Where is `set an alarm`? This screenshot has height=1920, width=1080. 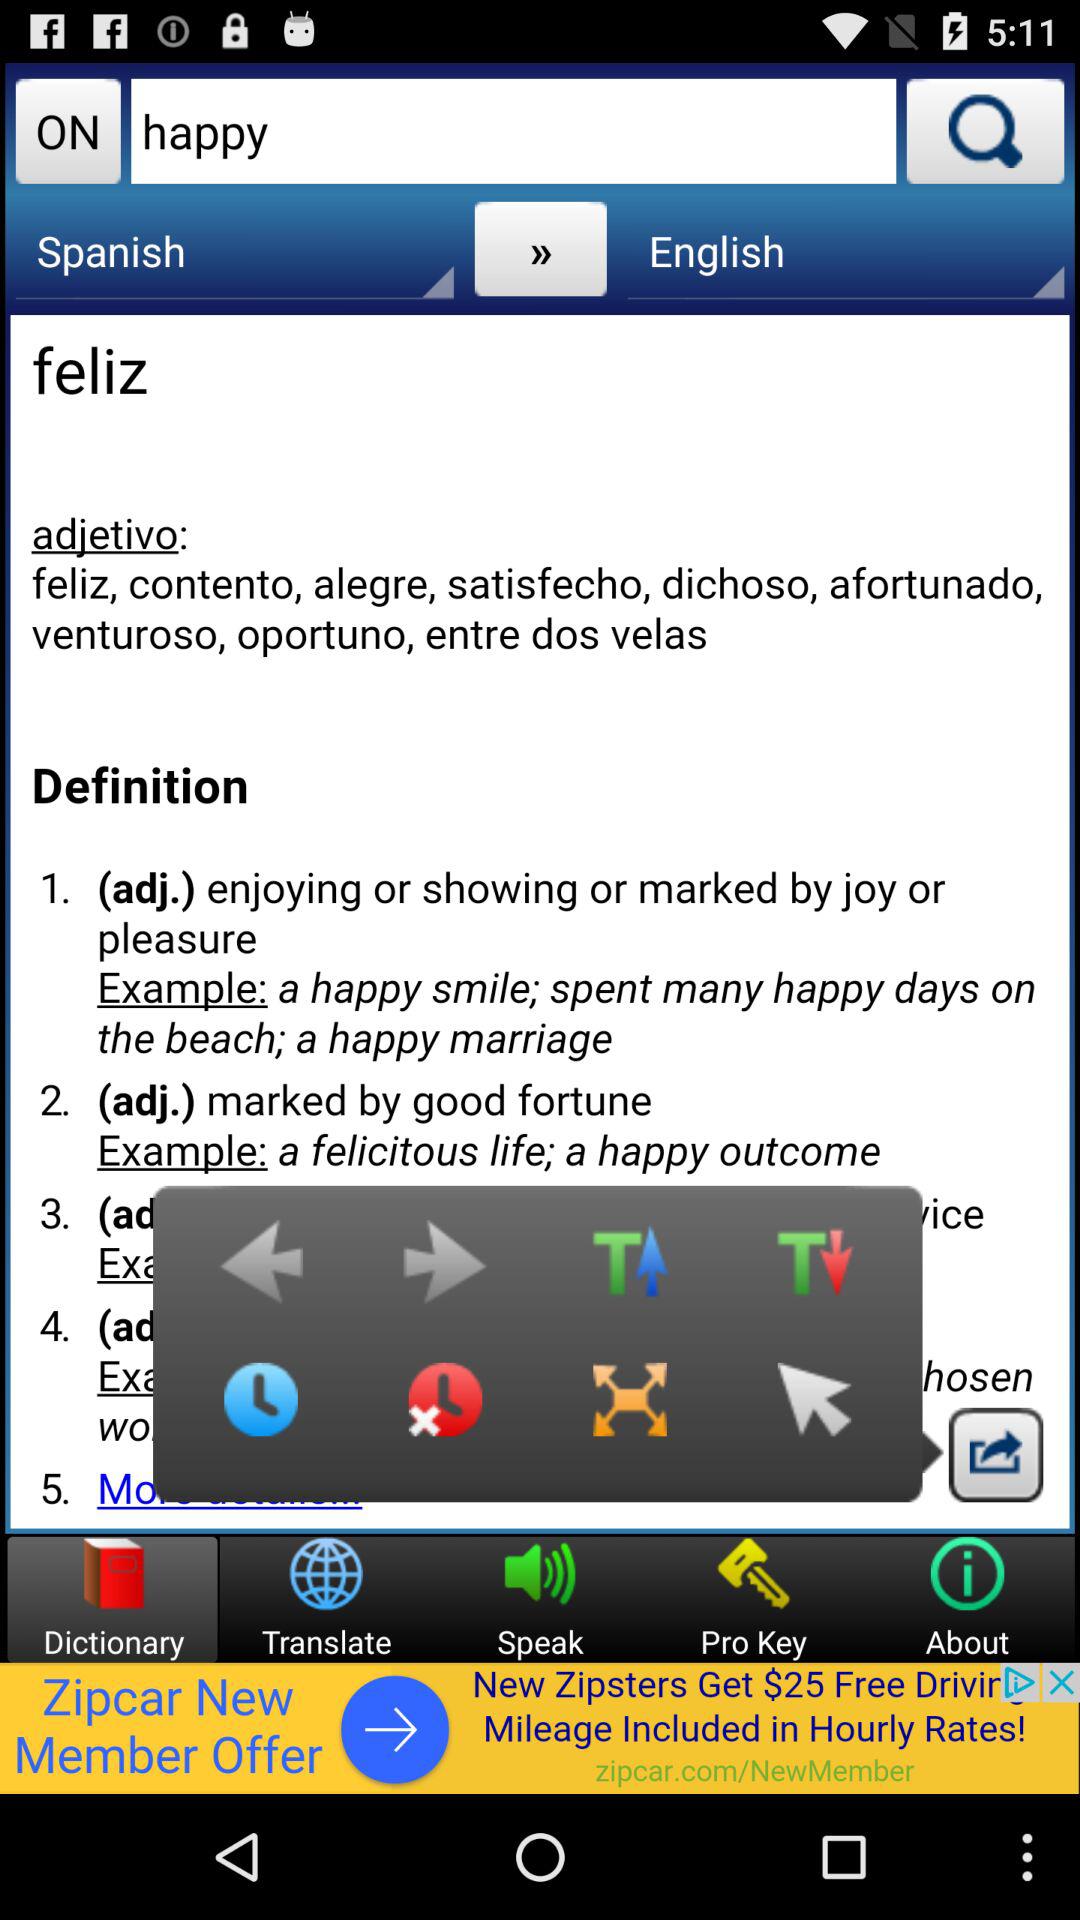
set an alarm is located at coordinates (445, 1415).